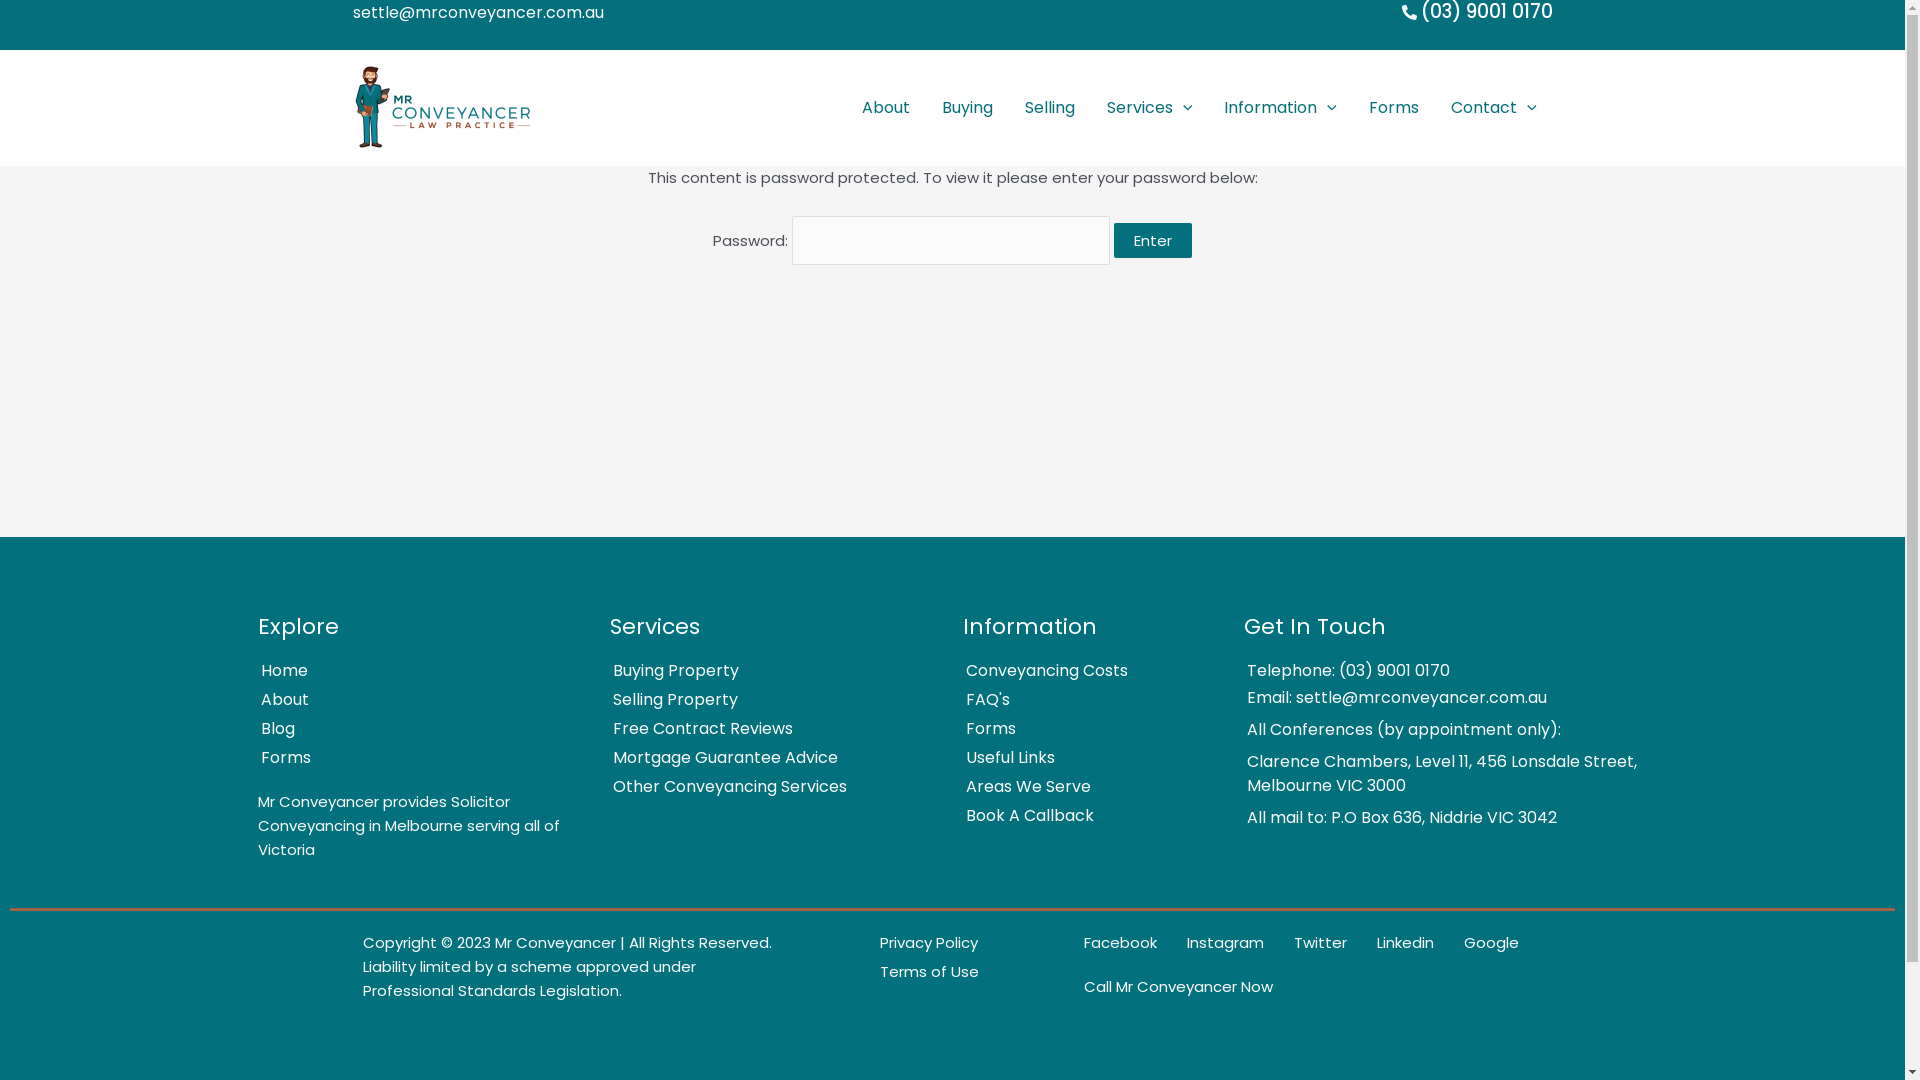 The image size is (1920, 1080). What do you see at coordinates (764, 758) in the screenshot?
I see `Mortgage Guarantee Advice` at bounding box center [764, 758].